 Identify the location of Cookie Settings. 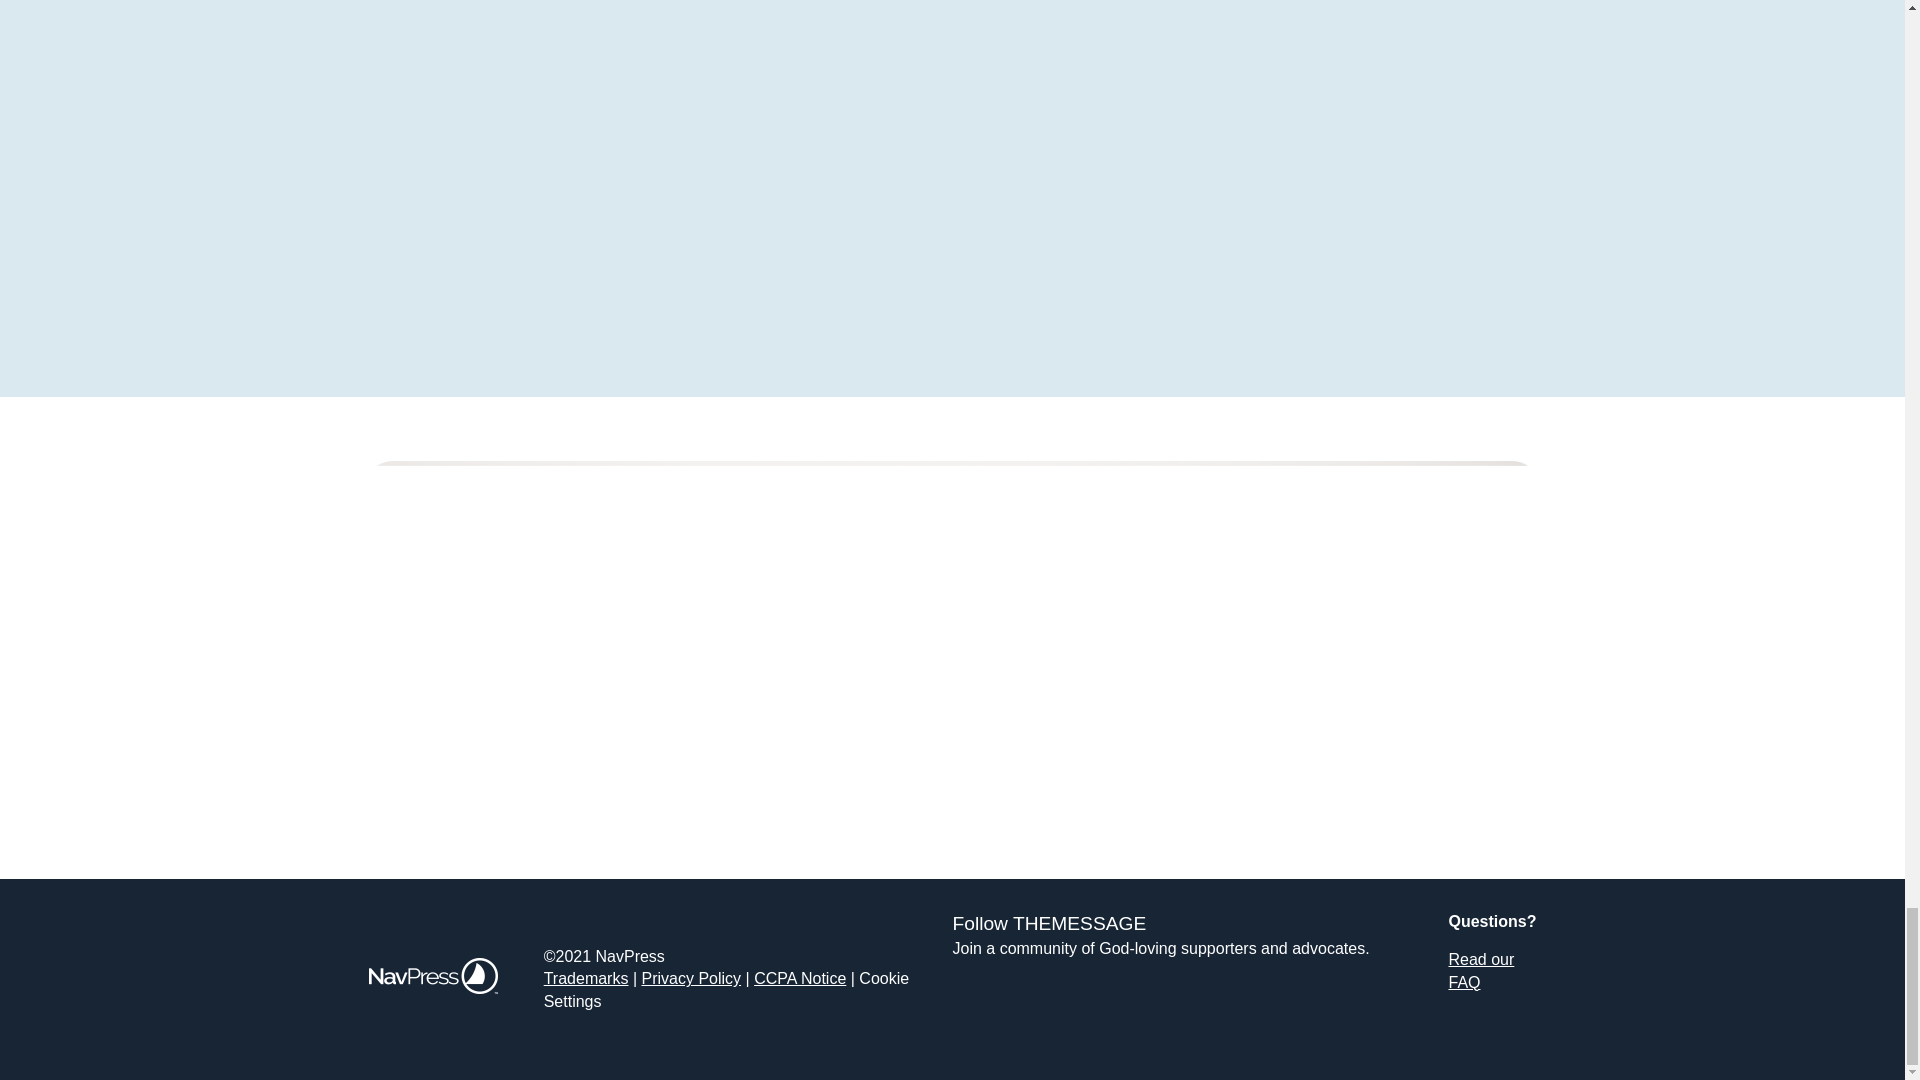
(726, 988).